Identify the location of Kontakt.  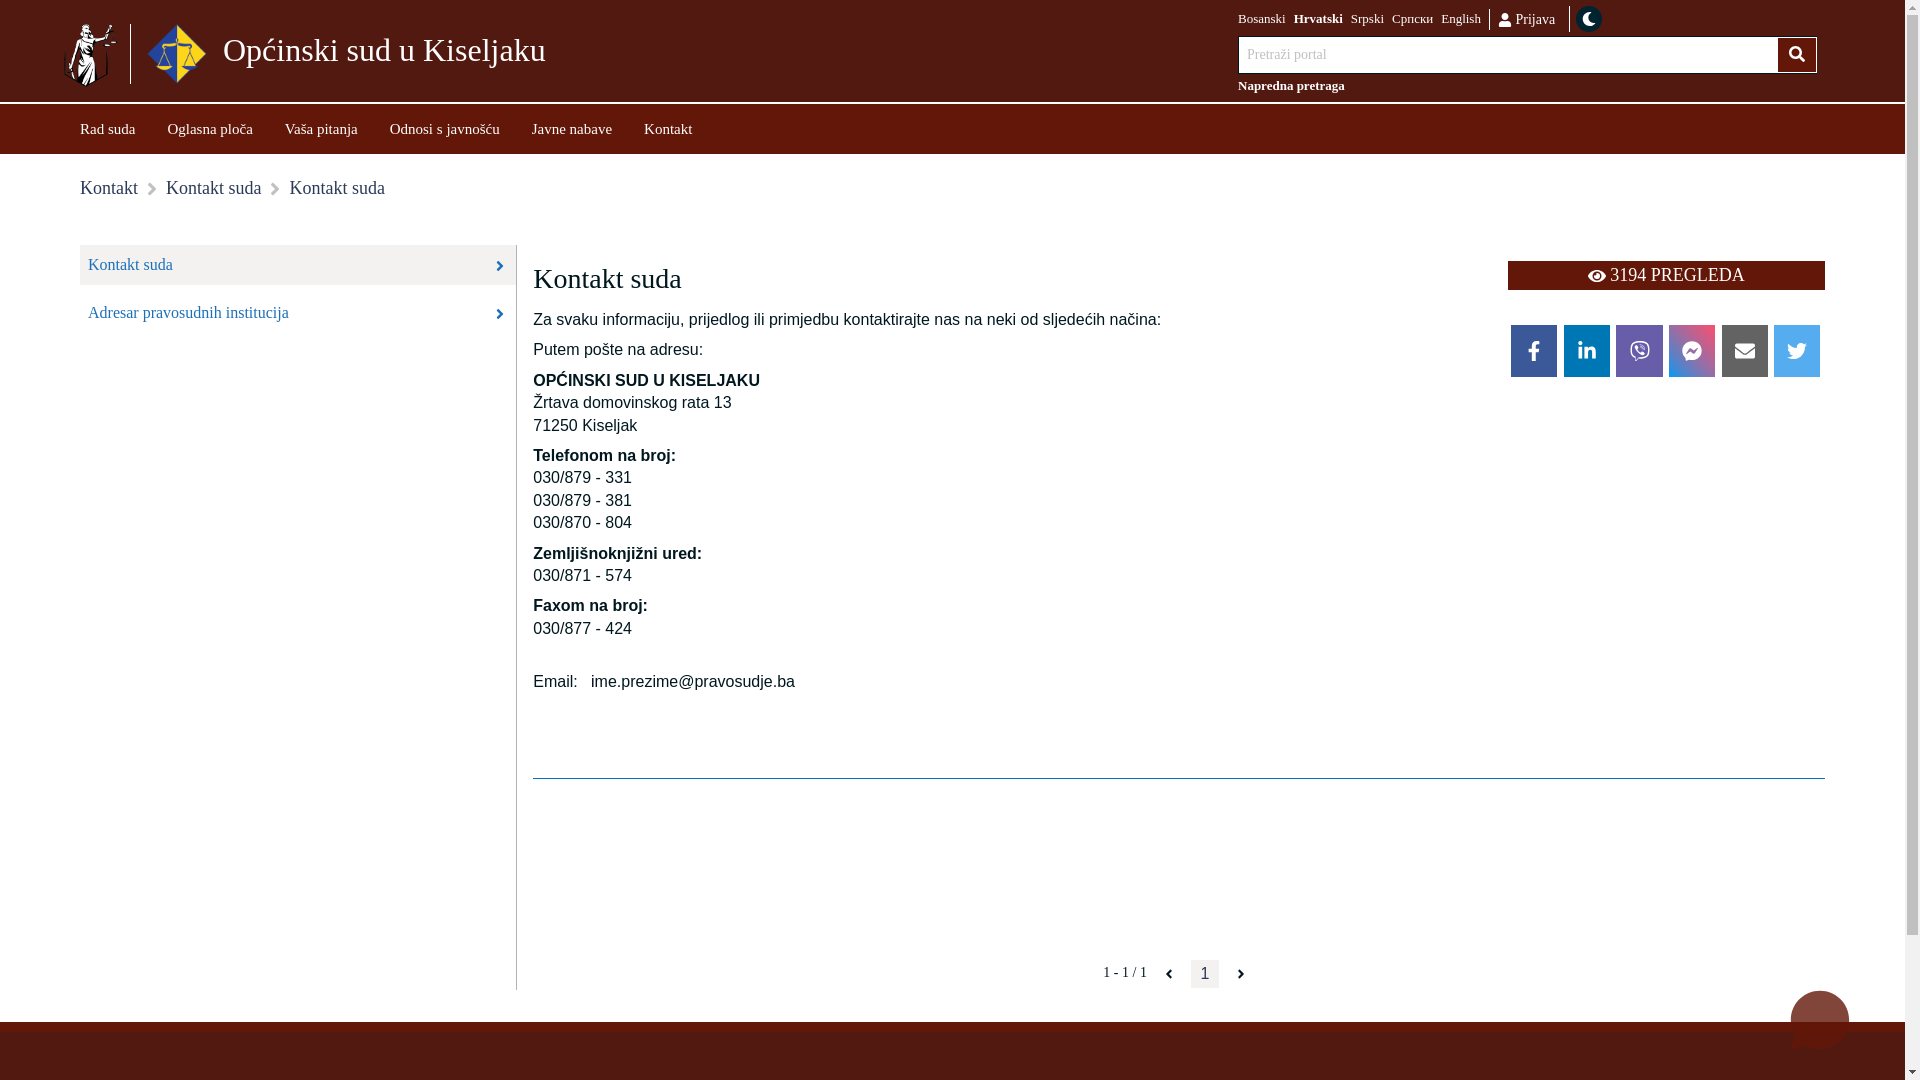
(668, 128).